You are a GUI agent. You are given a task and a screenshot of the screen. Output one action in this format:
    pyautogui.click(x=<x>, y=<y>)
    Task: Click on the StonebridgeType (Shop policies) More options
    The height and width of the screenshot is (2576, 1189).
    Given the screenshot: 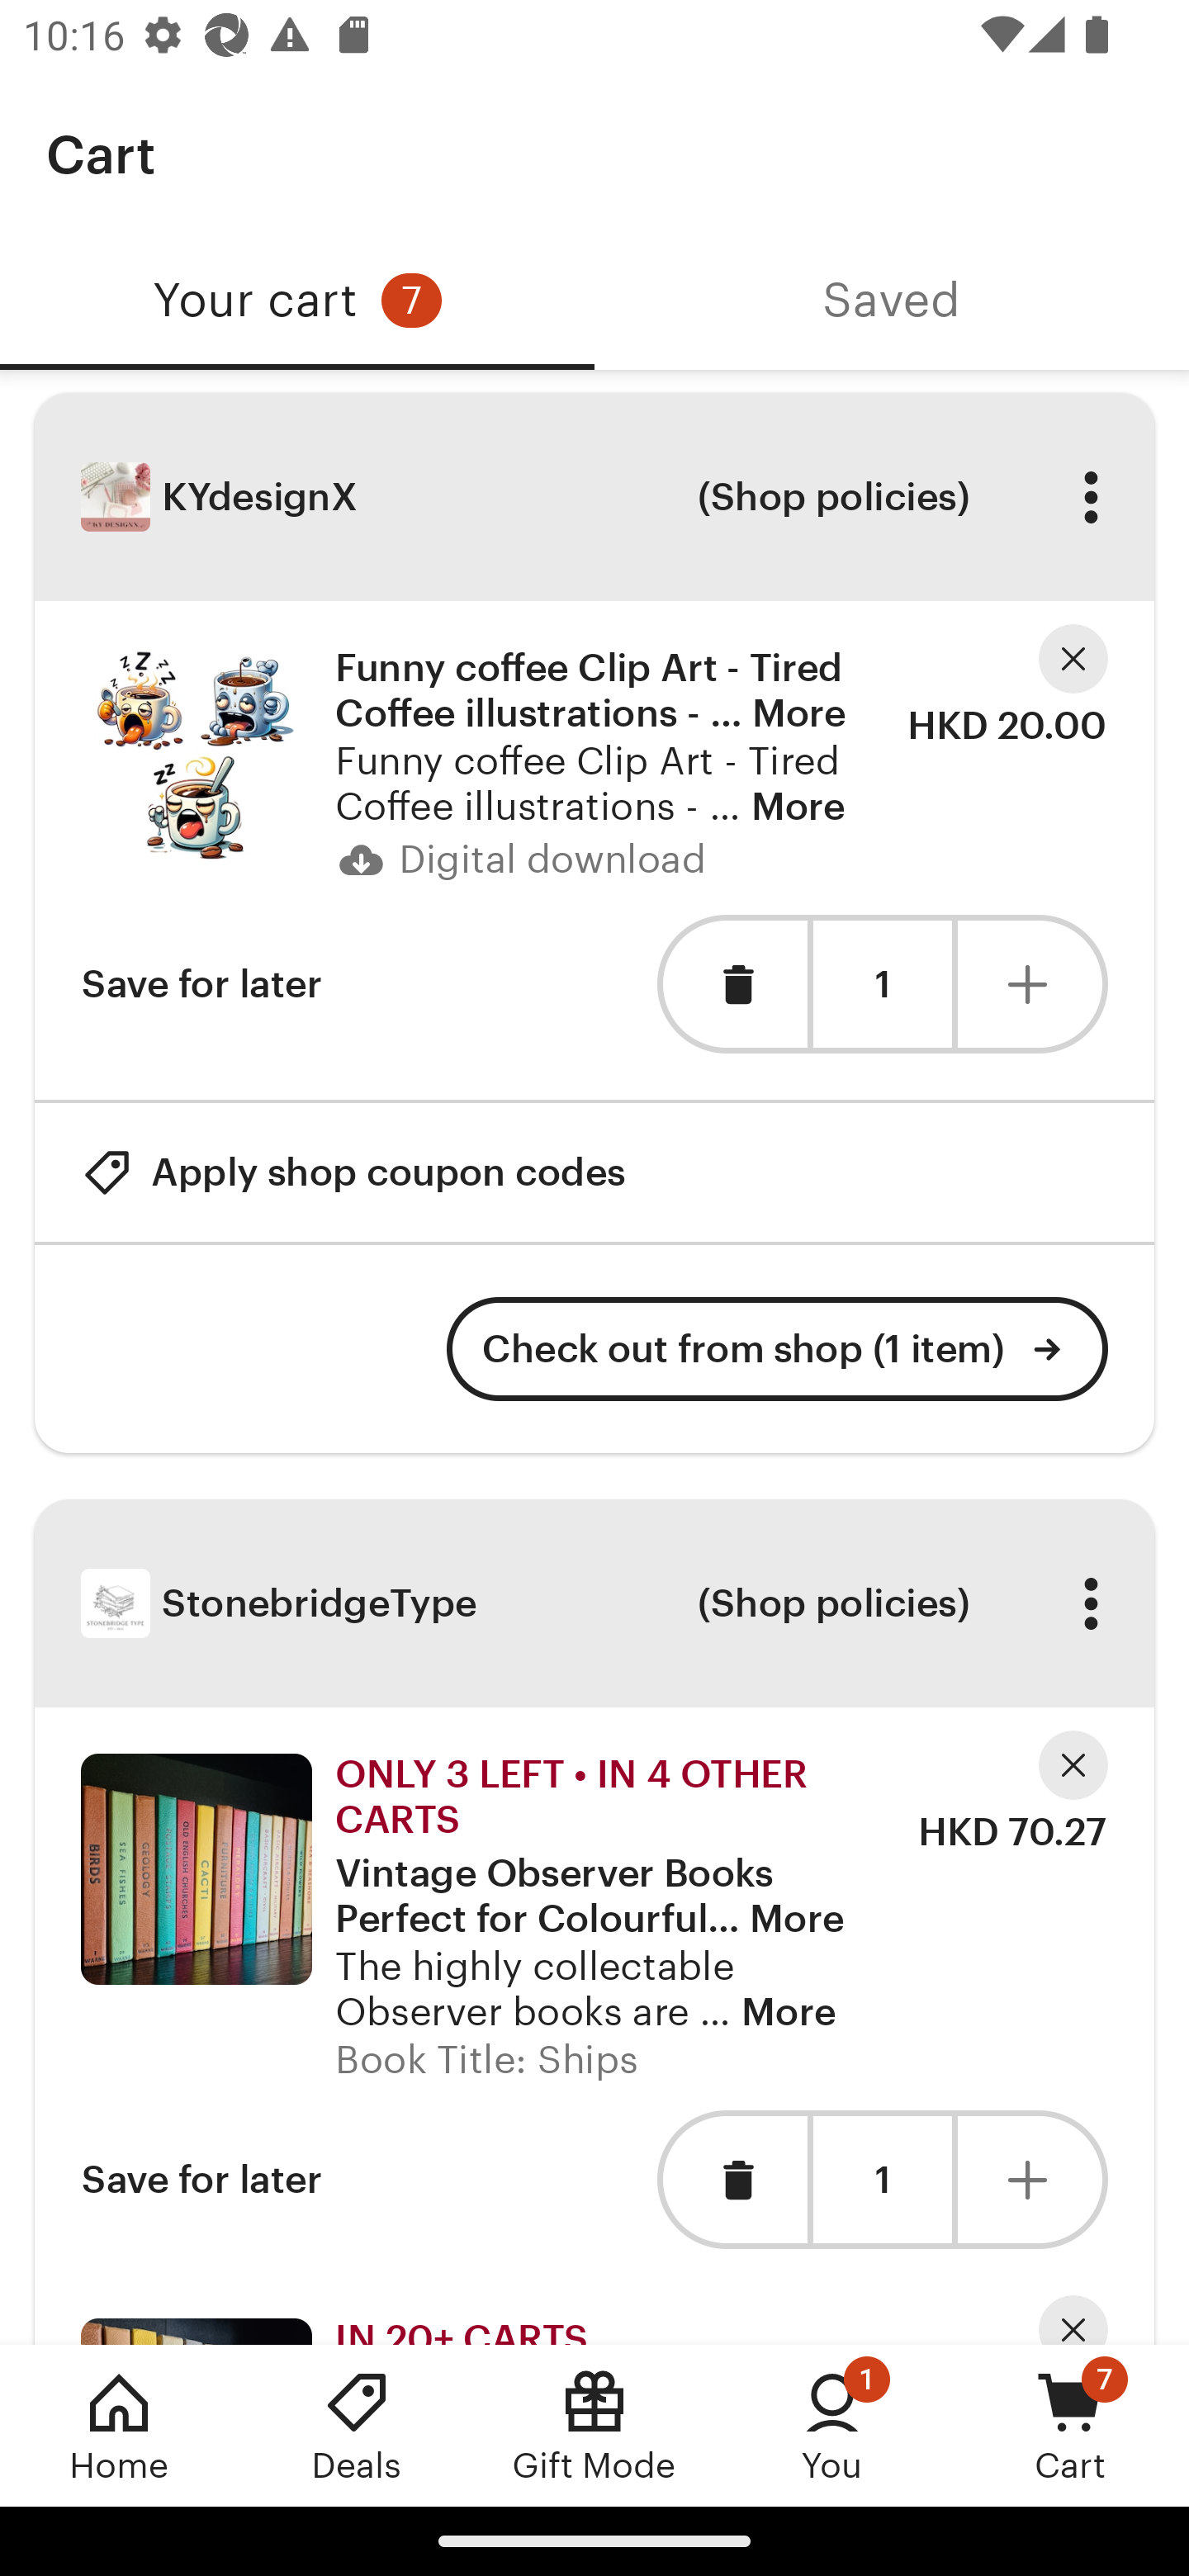 What is the action you would take?
    pyautogui.click(x=594, y=1603)
    